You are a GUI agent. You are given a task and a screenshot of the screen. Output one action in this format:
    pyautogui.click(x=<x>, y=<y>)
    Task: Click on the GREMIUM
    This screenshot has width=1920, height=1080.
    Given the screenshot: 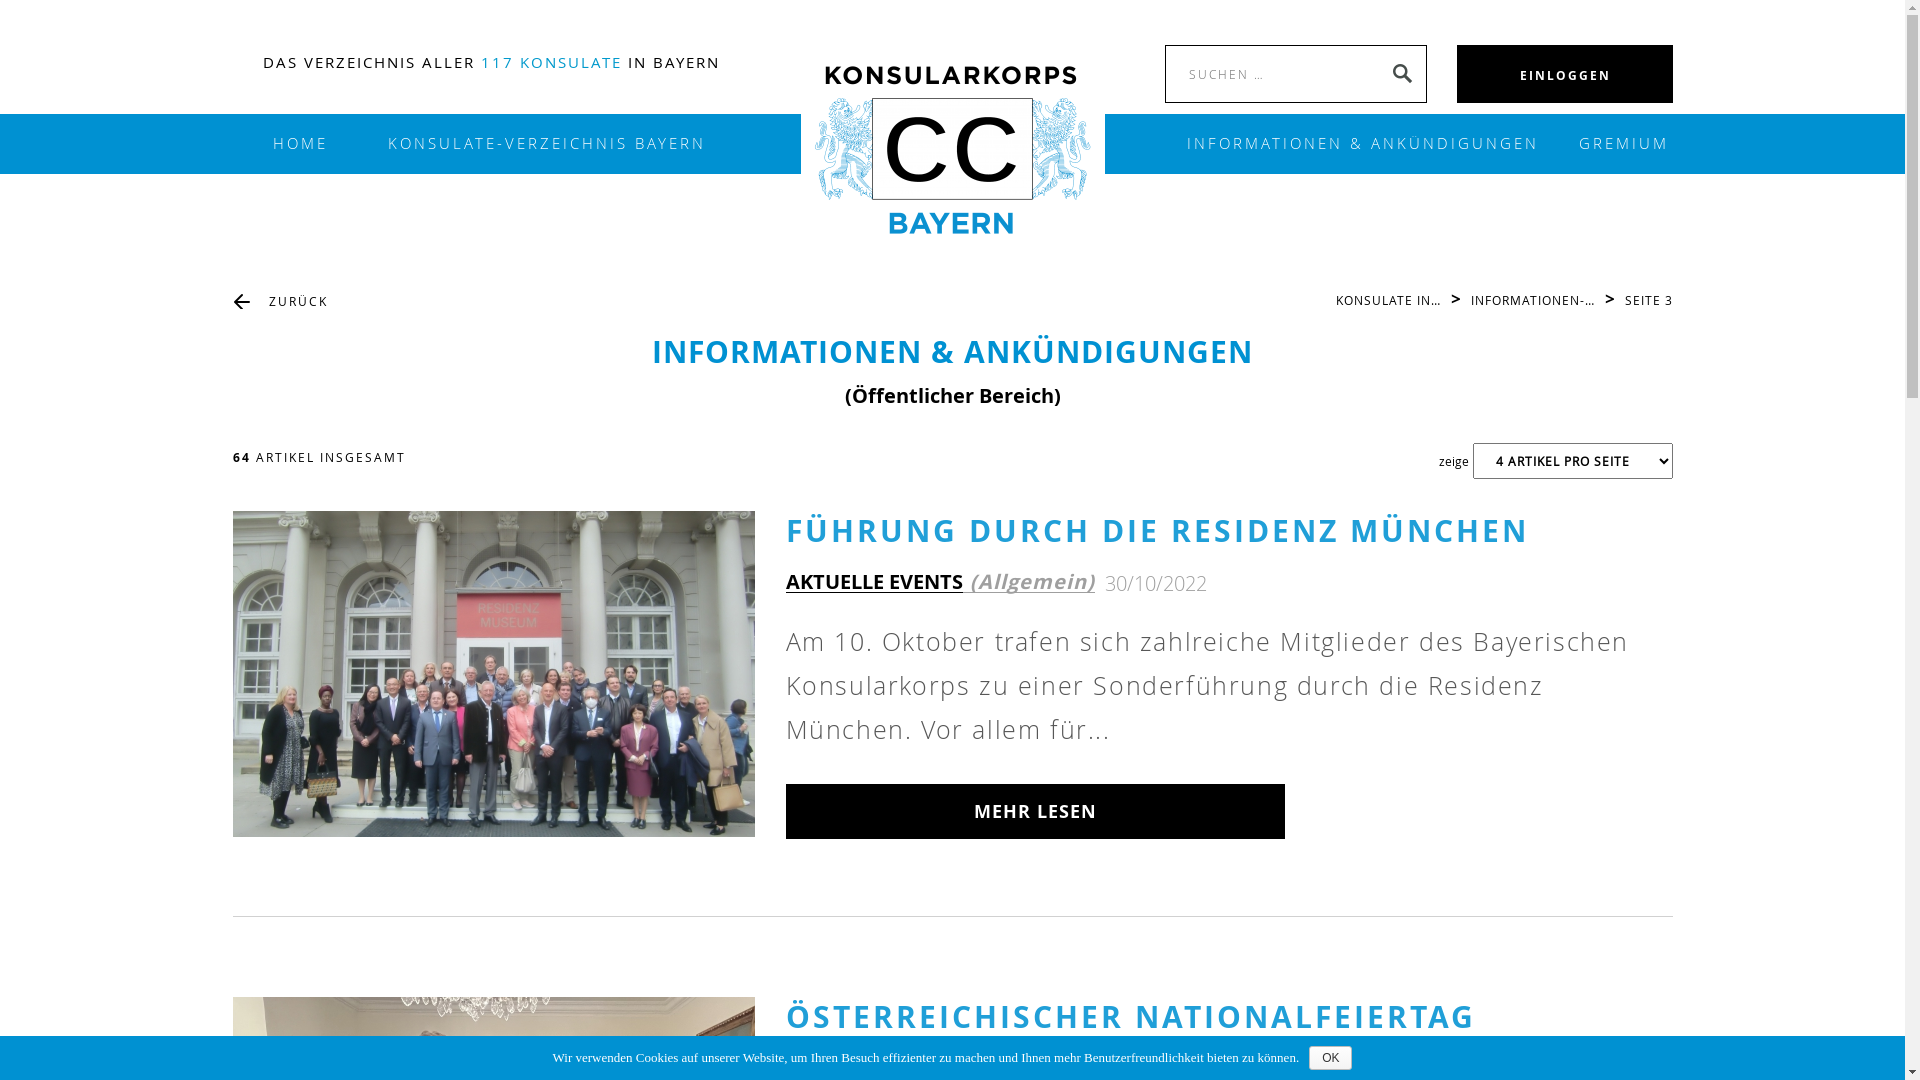 What is the action you would take?
    pyautogui.click(x=1614, y=144)
    